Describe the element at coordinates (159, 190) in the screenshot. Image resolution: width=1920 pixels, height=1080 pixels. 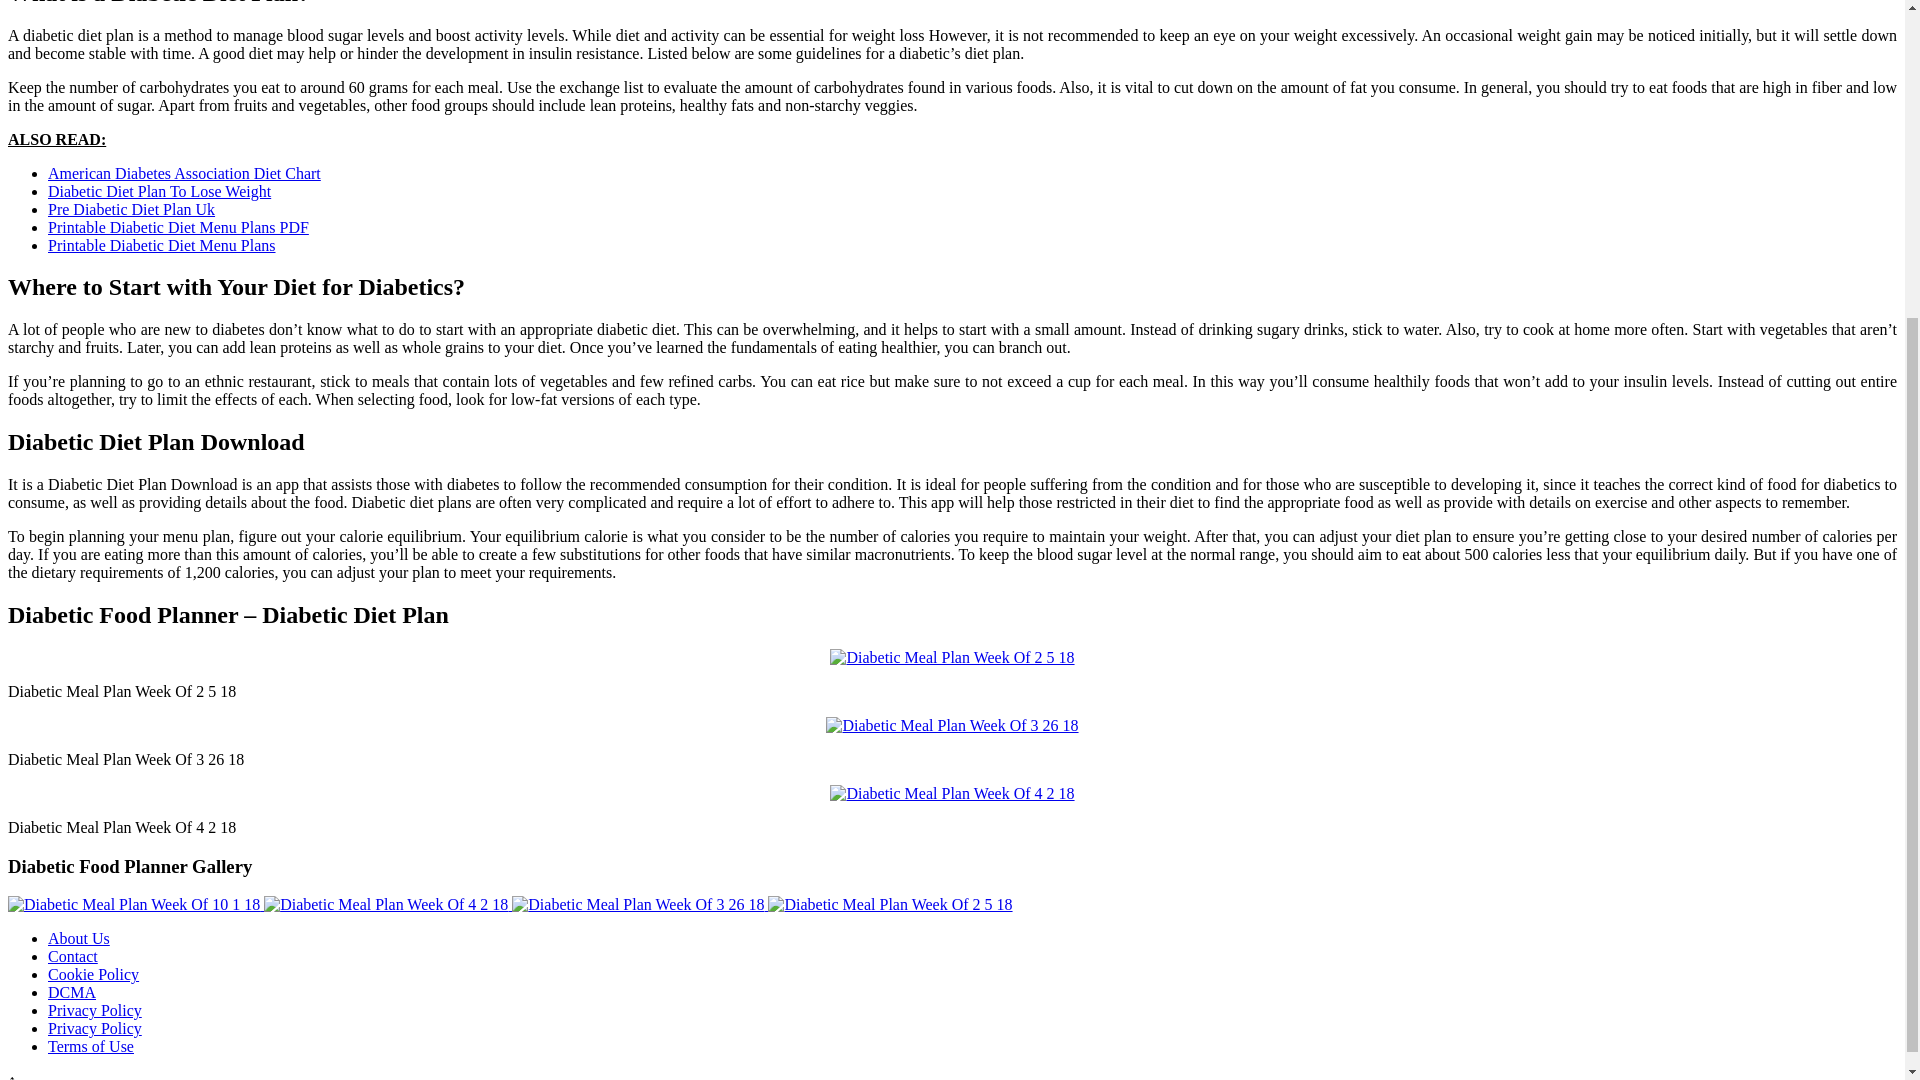
I see `Diabetic Diet Plan To Lose Weight` at that location.